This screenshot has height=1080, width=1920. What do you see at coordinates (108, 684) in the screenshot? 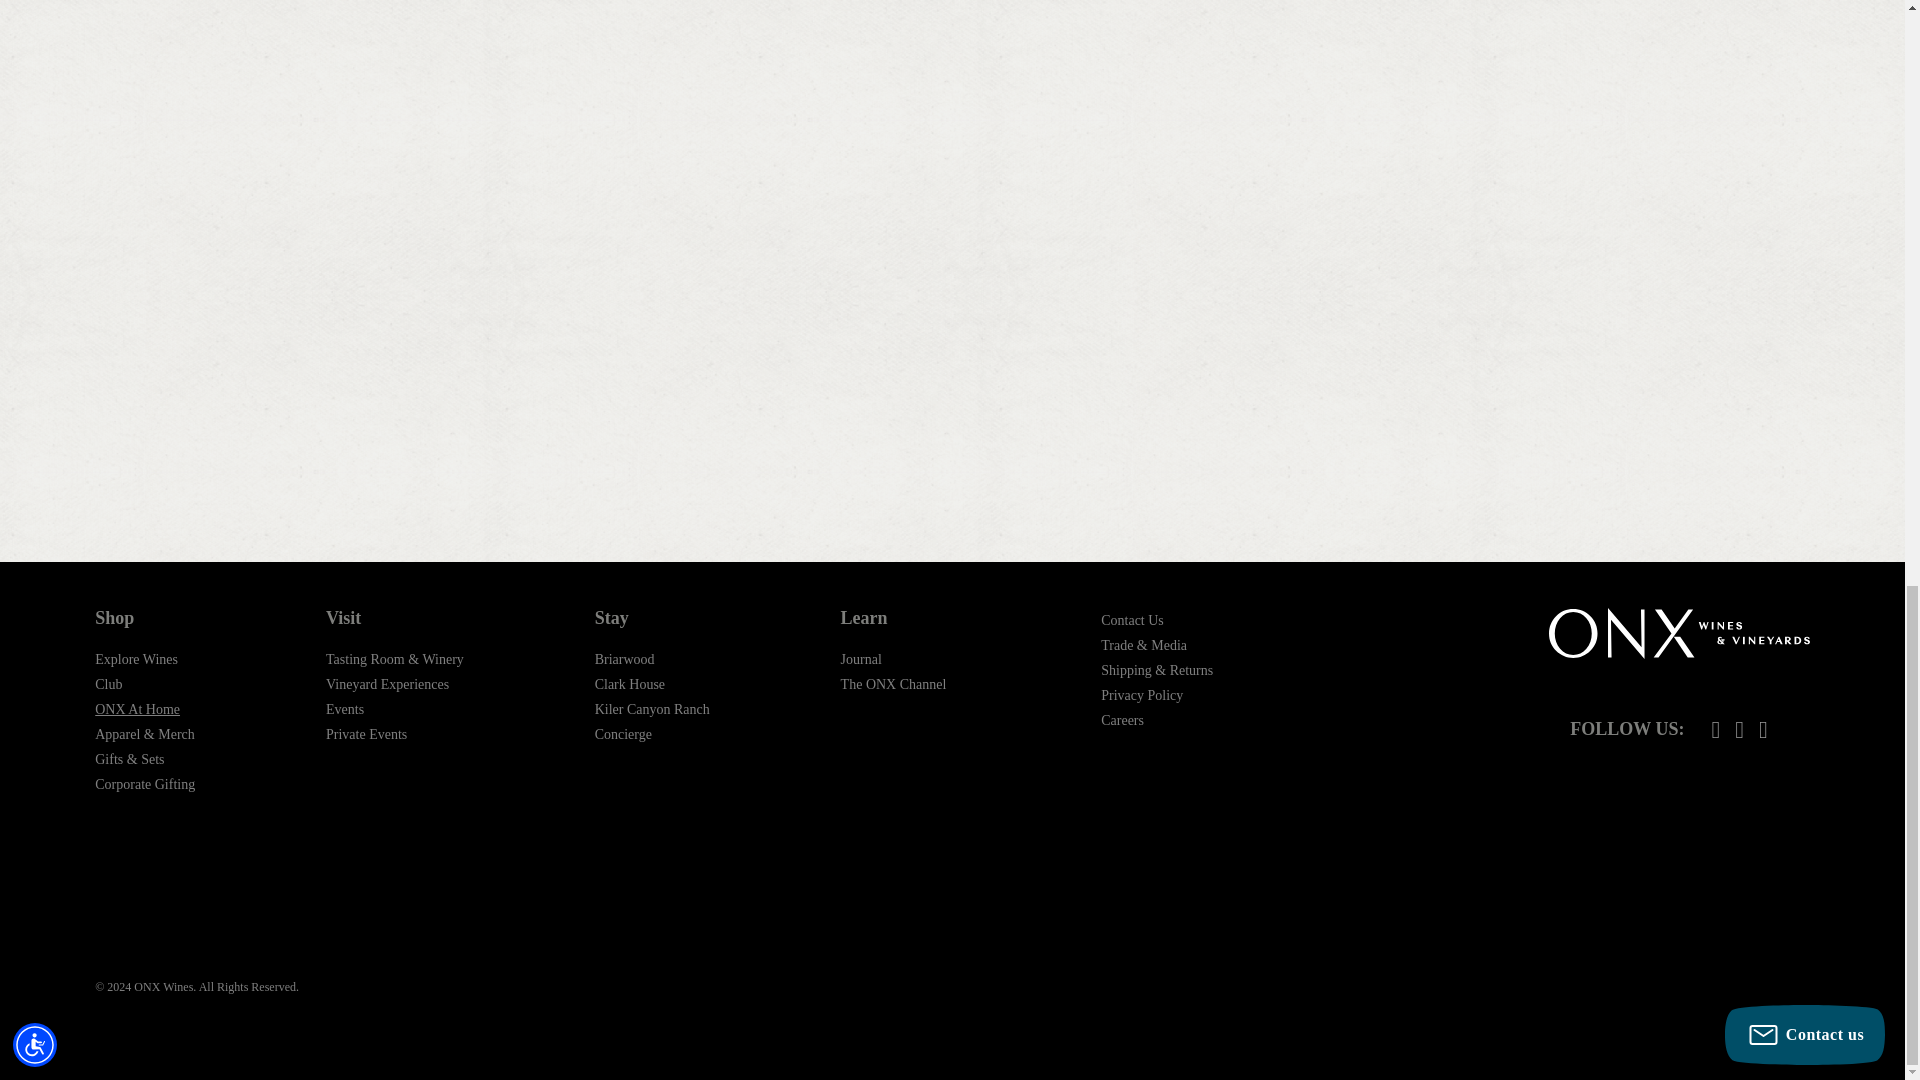
I see `Club` at bounding box center [108, 684].